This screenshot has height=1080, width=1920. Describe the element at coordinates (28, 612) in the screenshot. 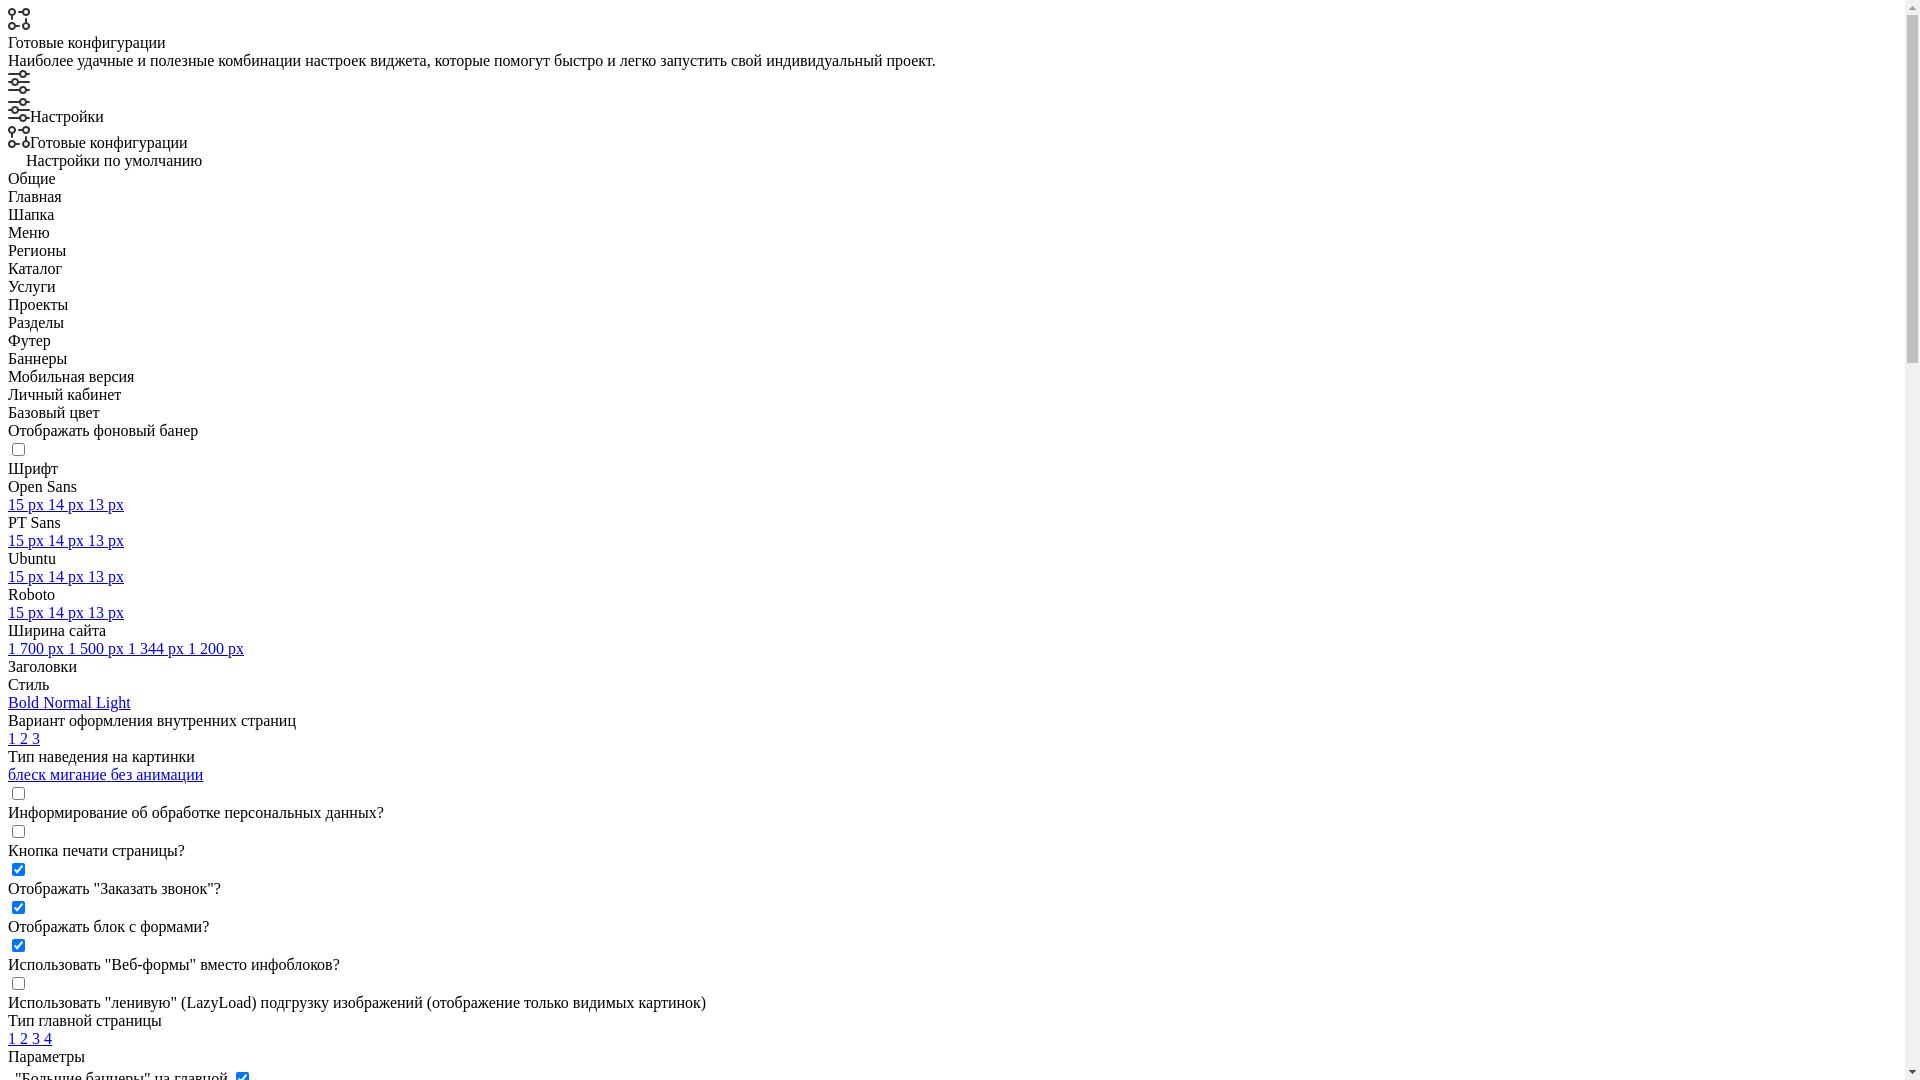

I see `15 px` at that location.